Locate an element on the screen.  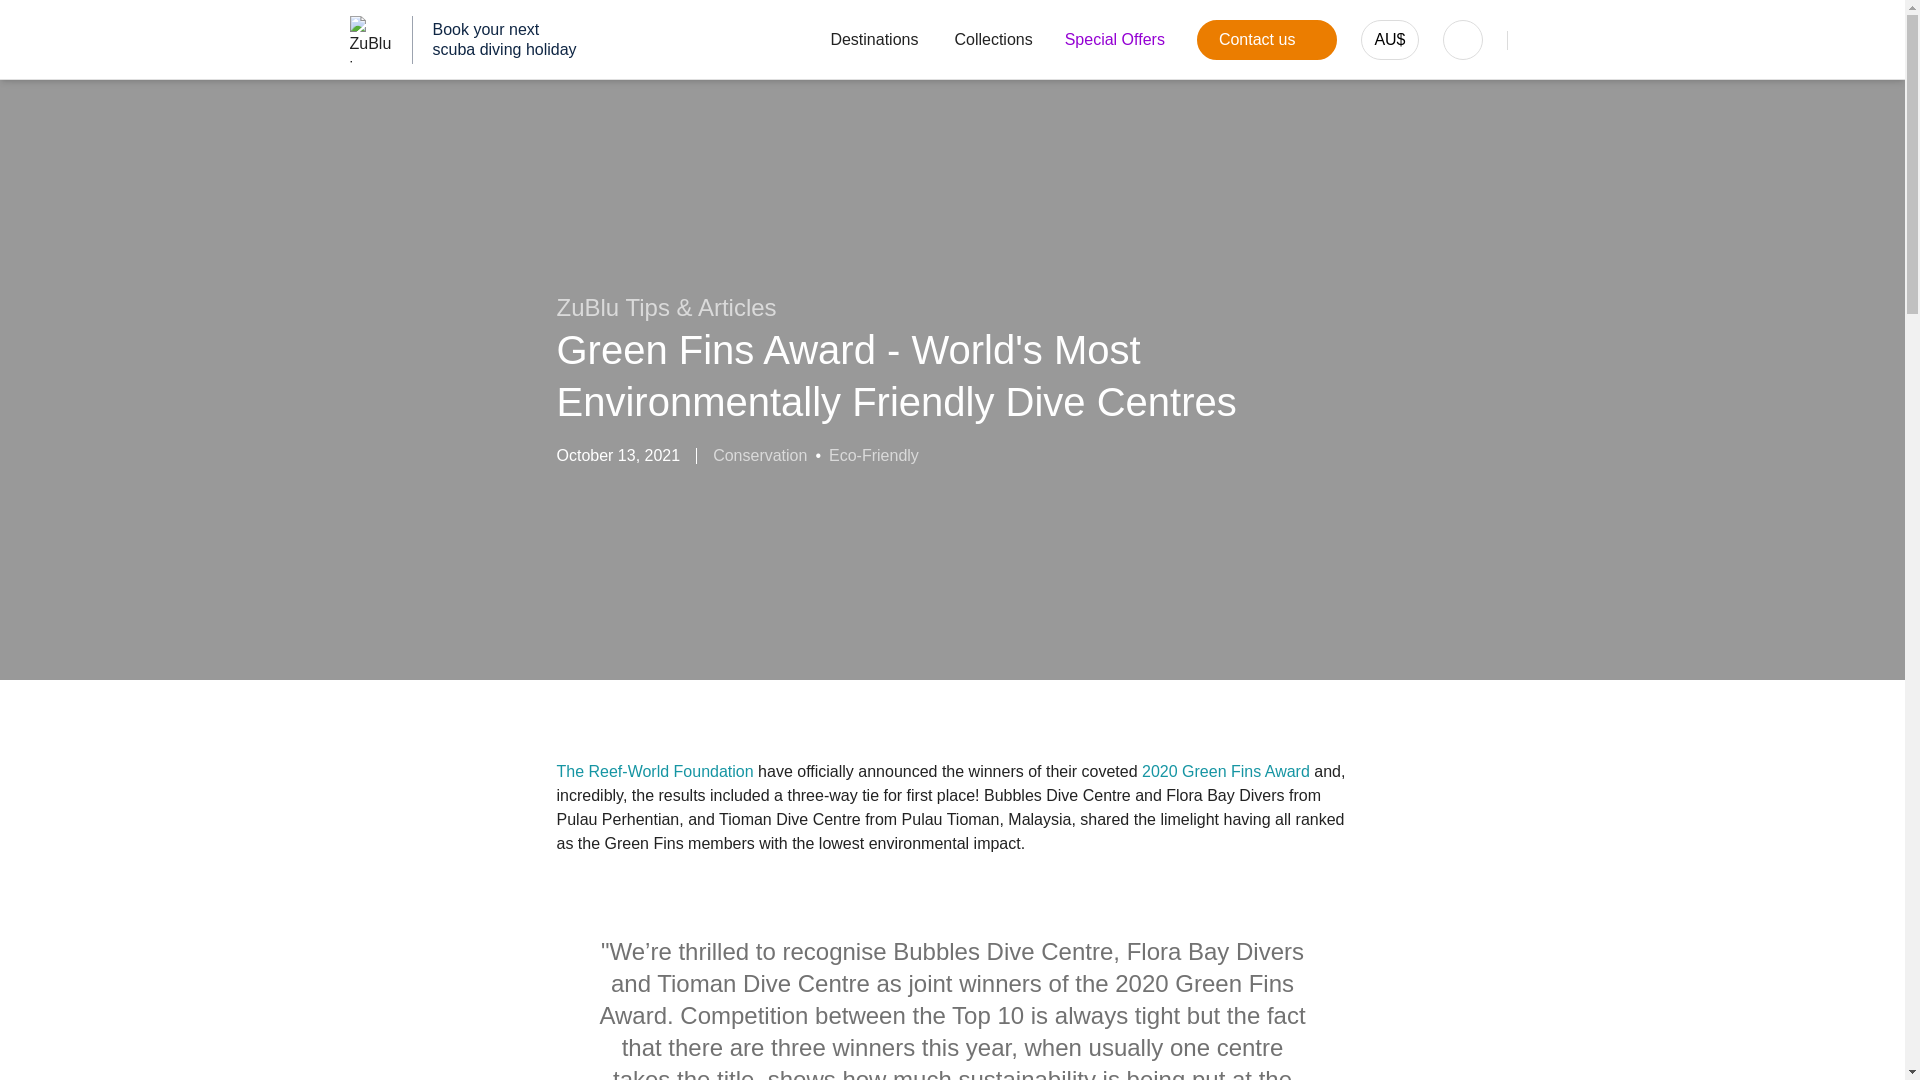
Collections is located at coordinates (993, 40).